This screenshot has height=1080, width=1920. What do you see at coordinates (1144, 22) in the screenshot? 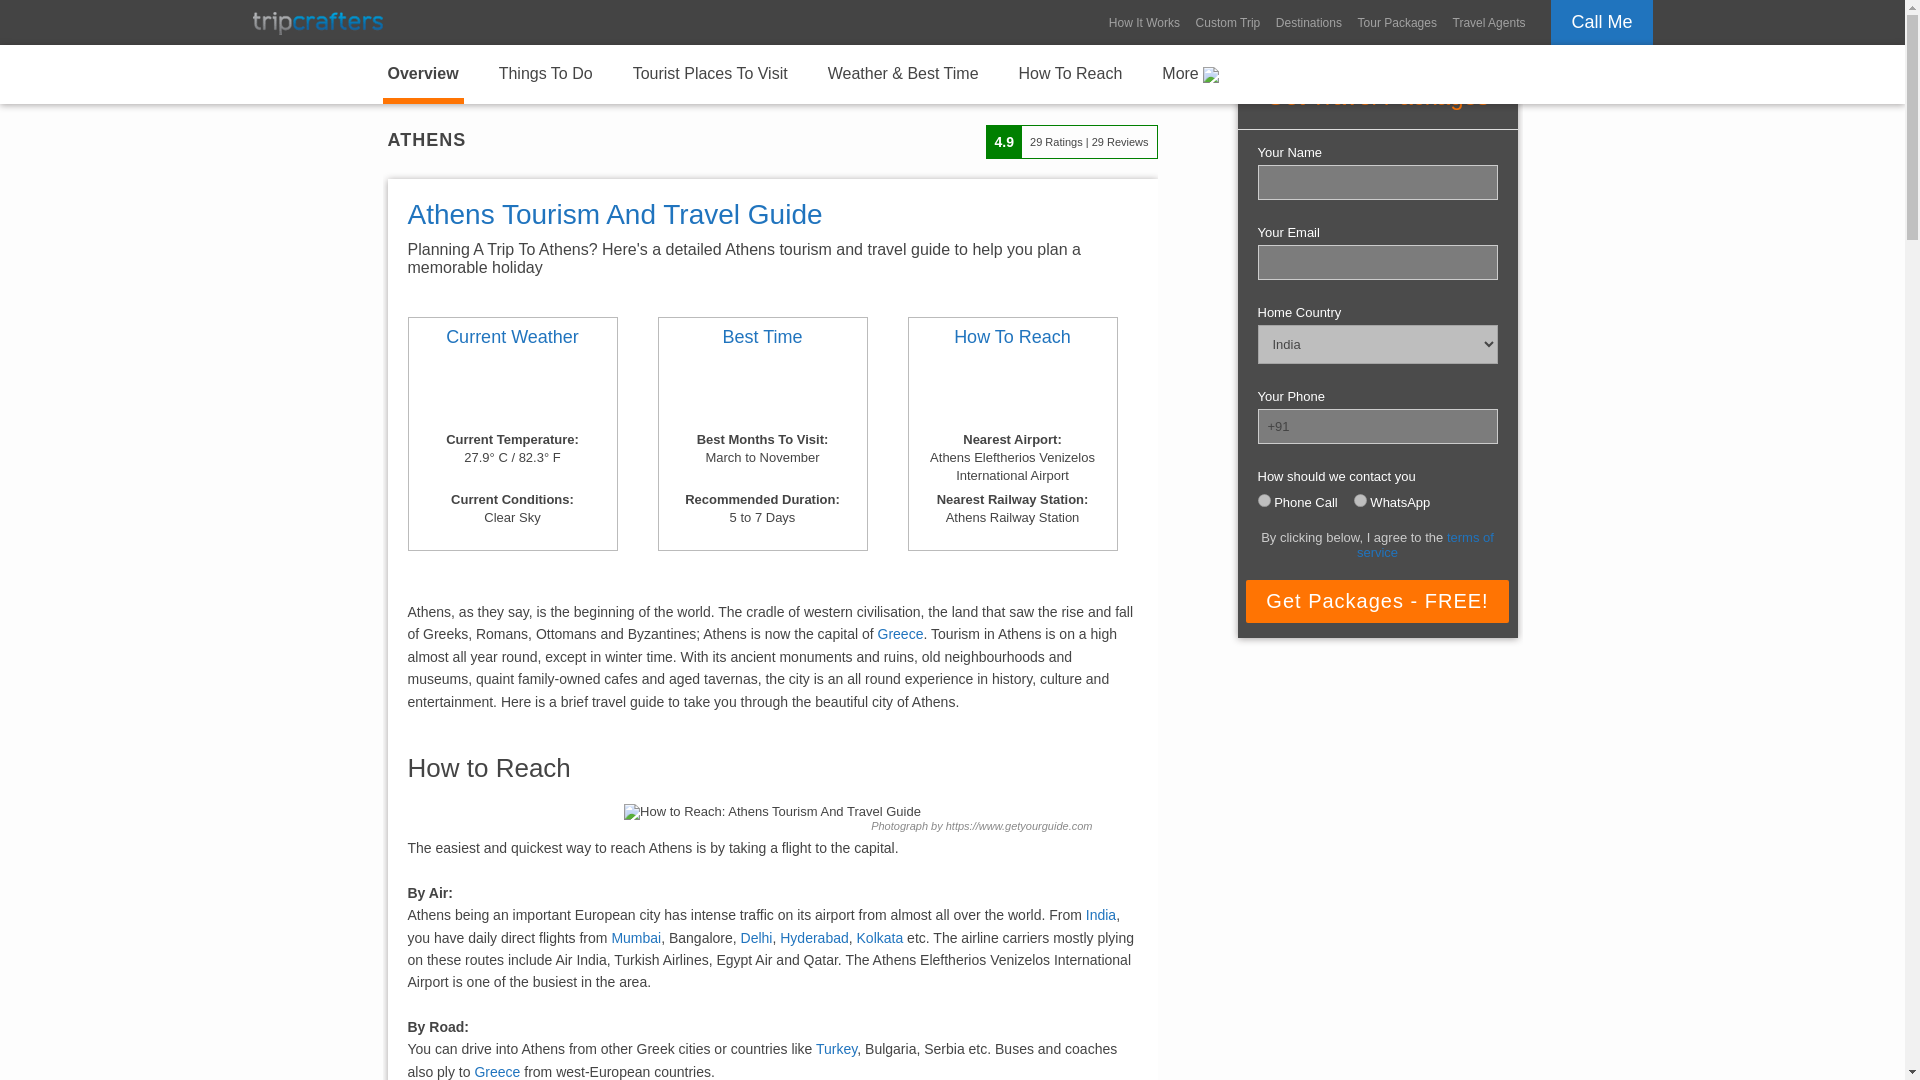
I see `How It Works` at bounding box center [1144, 22].